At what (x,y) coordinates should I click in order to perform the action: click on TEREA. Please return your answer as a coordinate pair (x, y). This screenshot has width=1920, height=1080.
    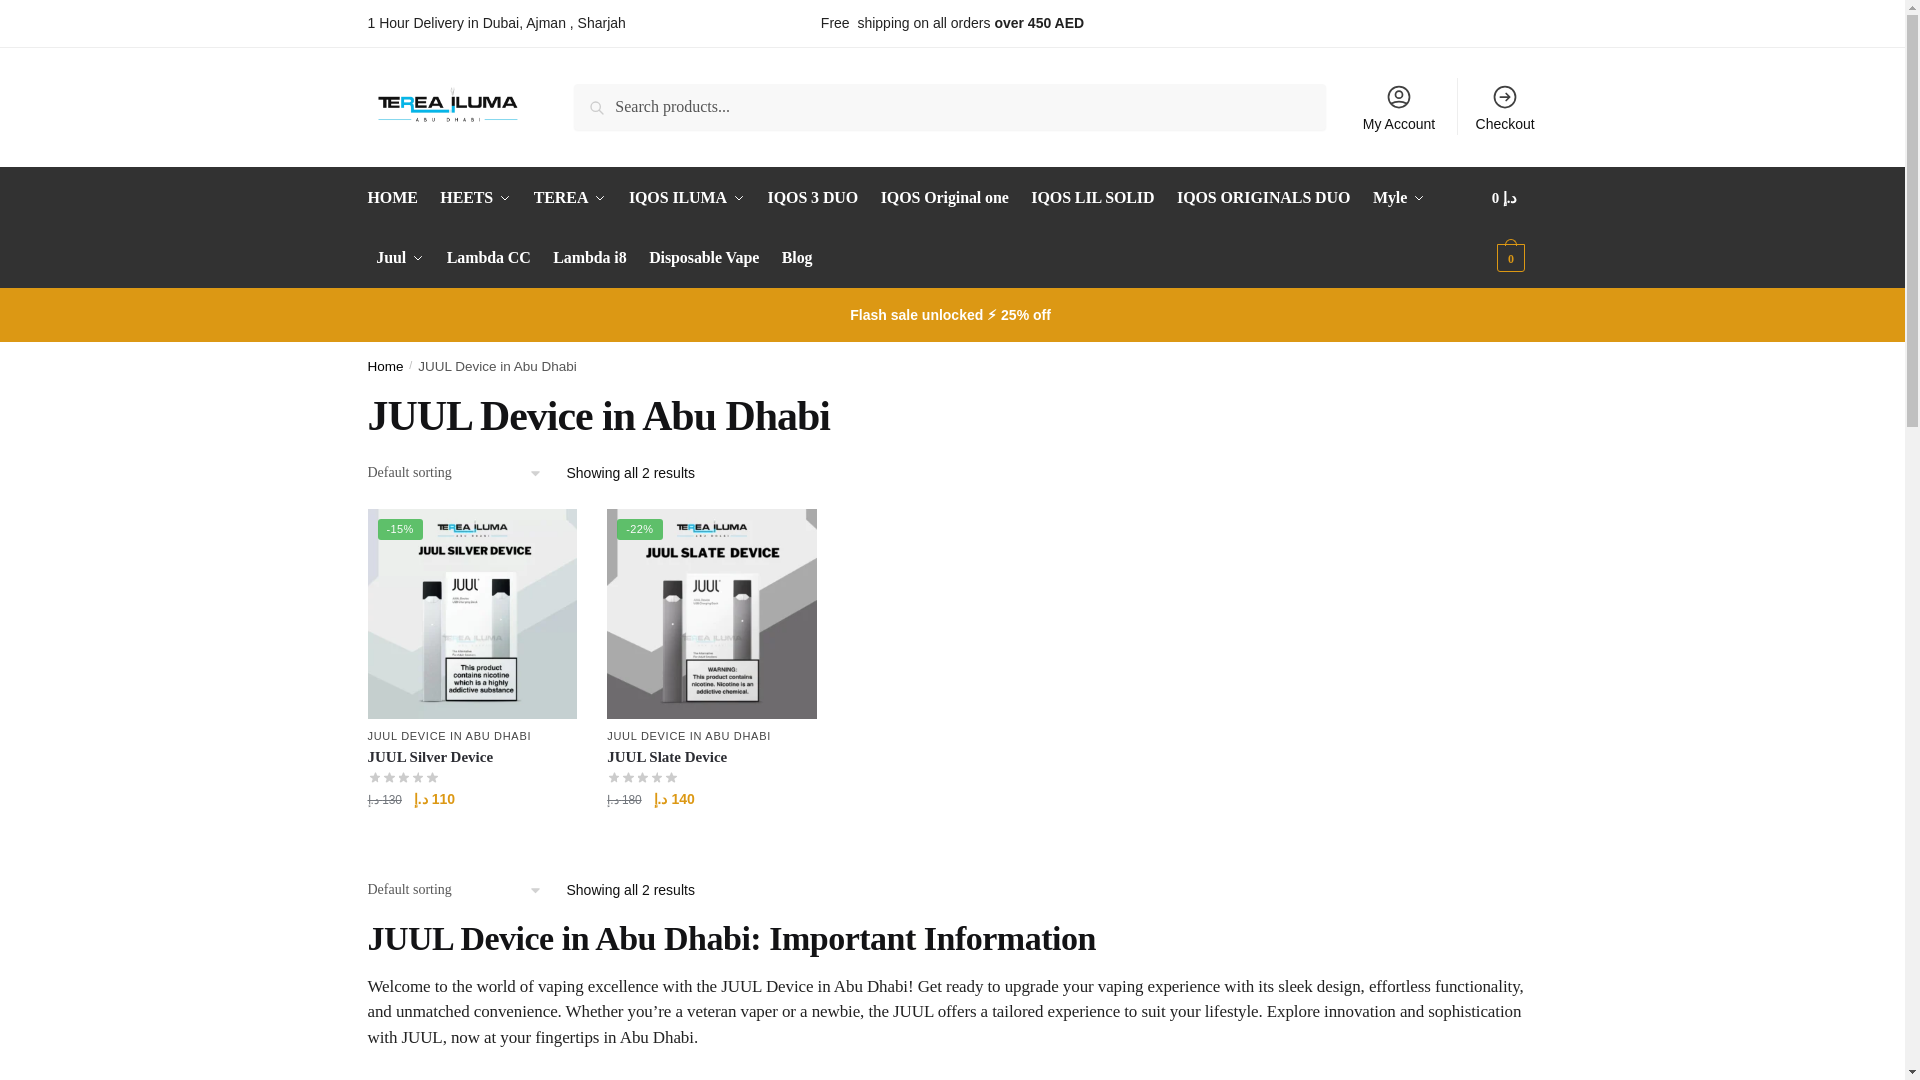
    Looking at the image, I should click on (569, 198).